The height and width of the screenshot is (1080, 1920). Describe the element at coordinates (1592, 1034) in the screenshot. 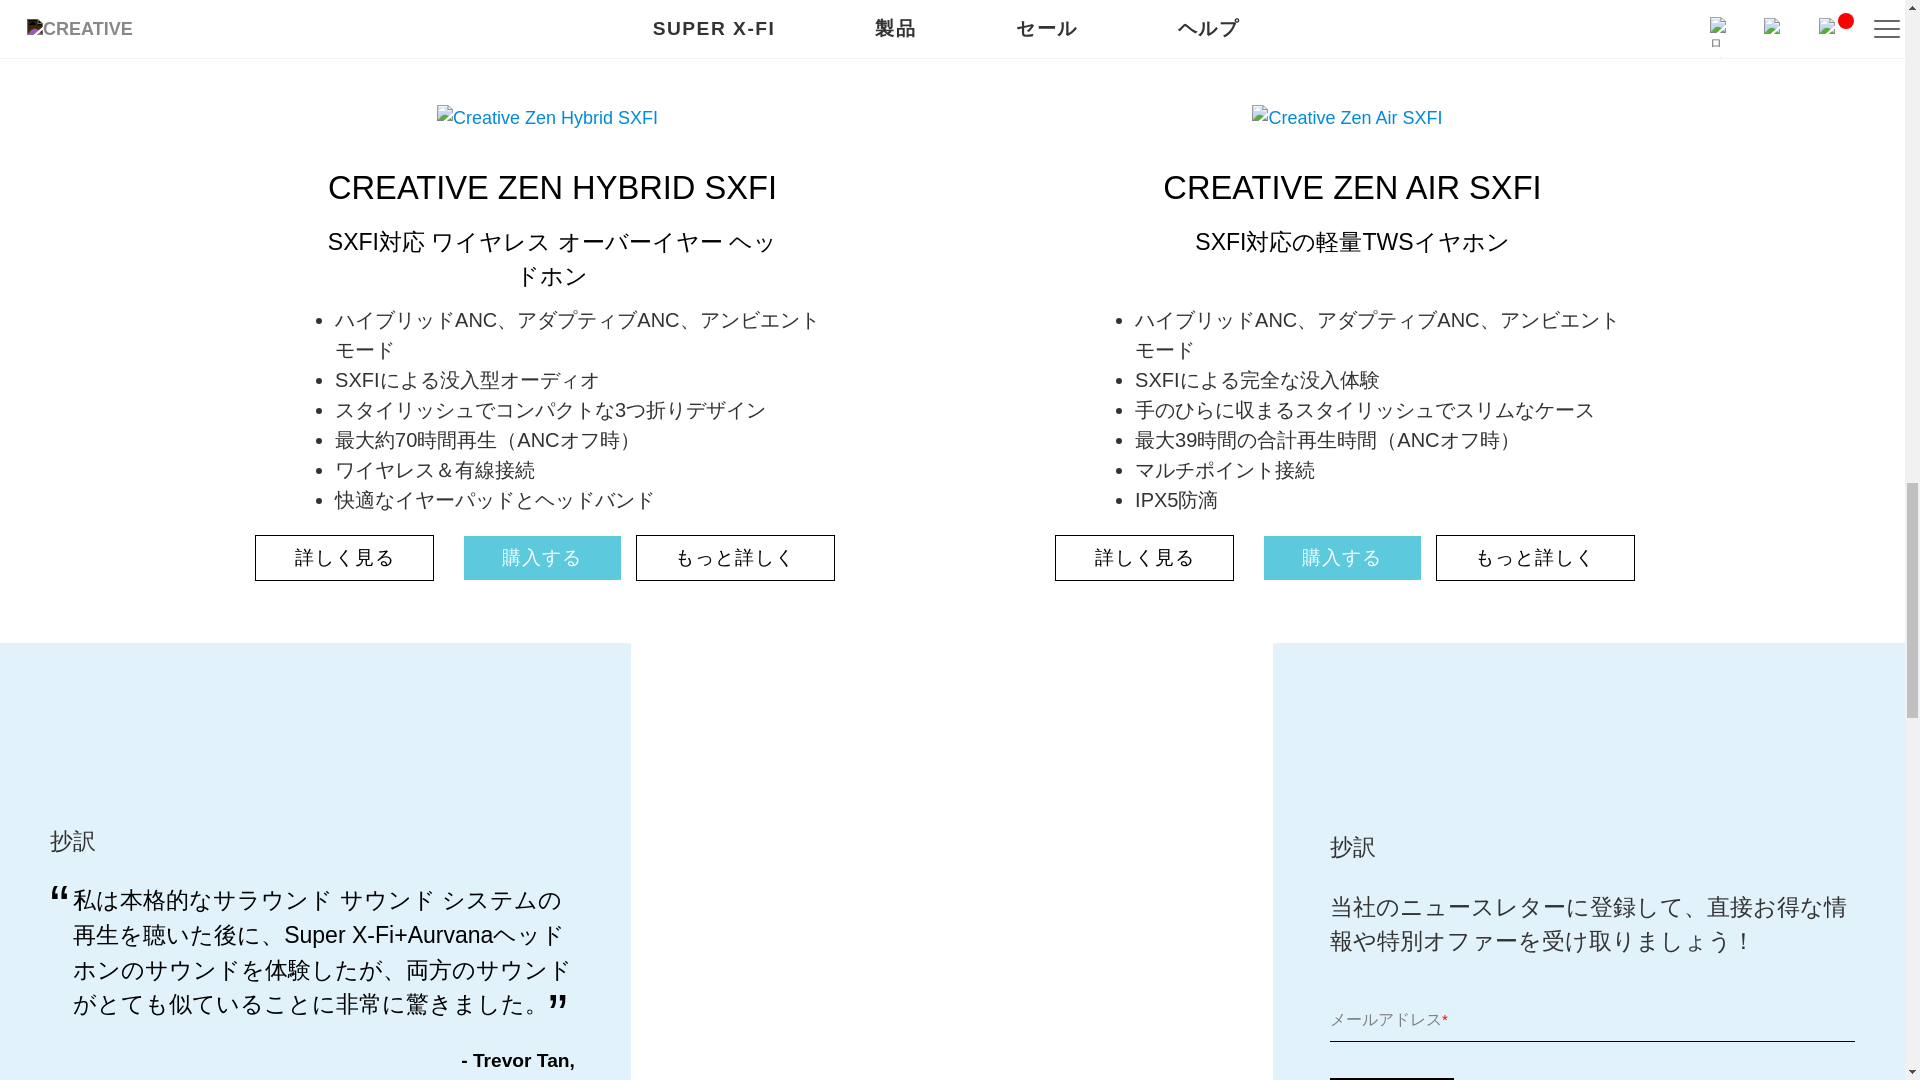

I see `Email Address` at that location.